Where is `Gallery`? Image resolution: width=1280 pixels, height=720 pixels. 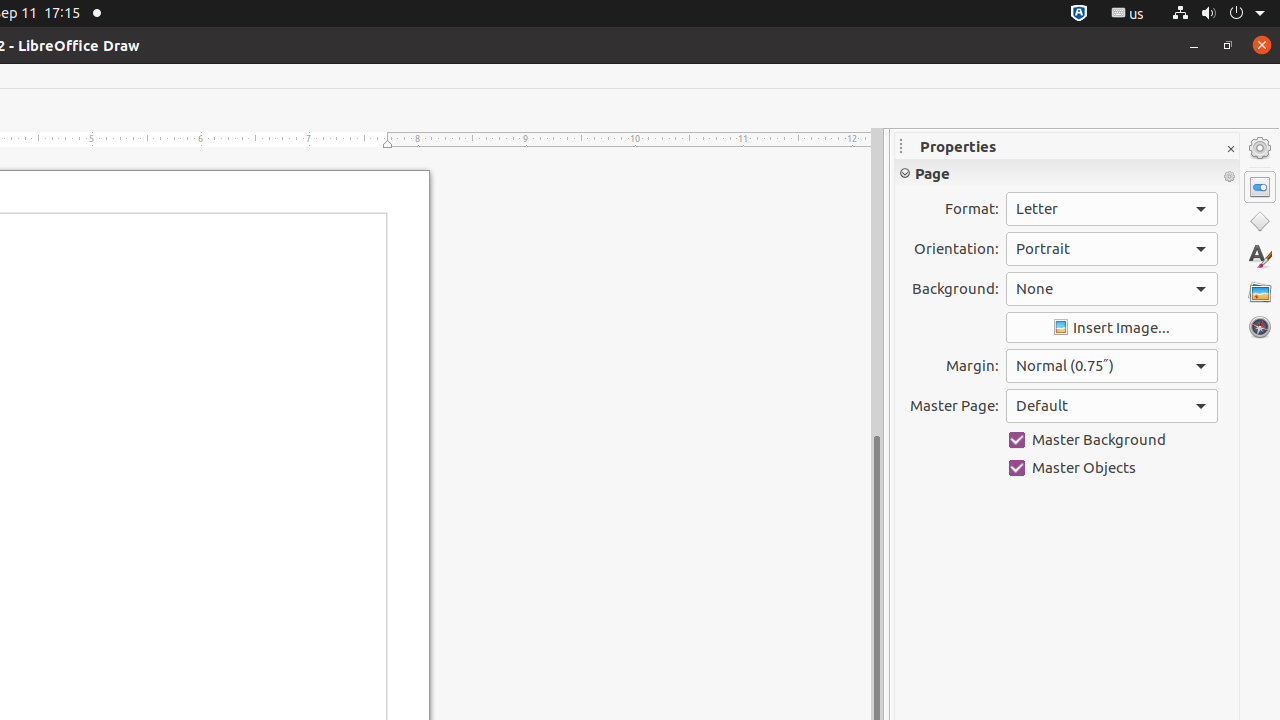 Gallery is located at coordinates (1260, 292).